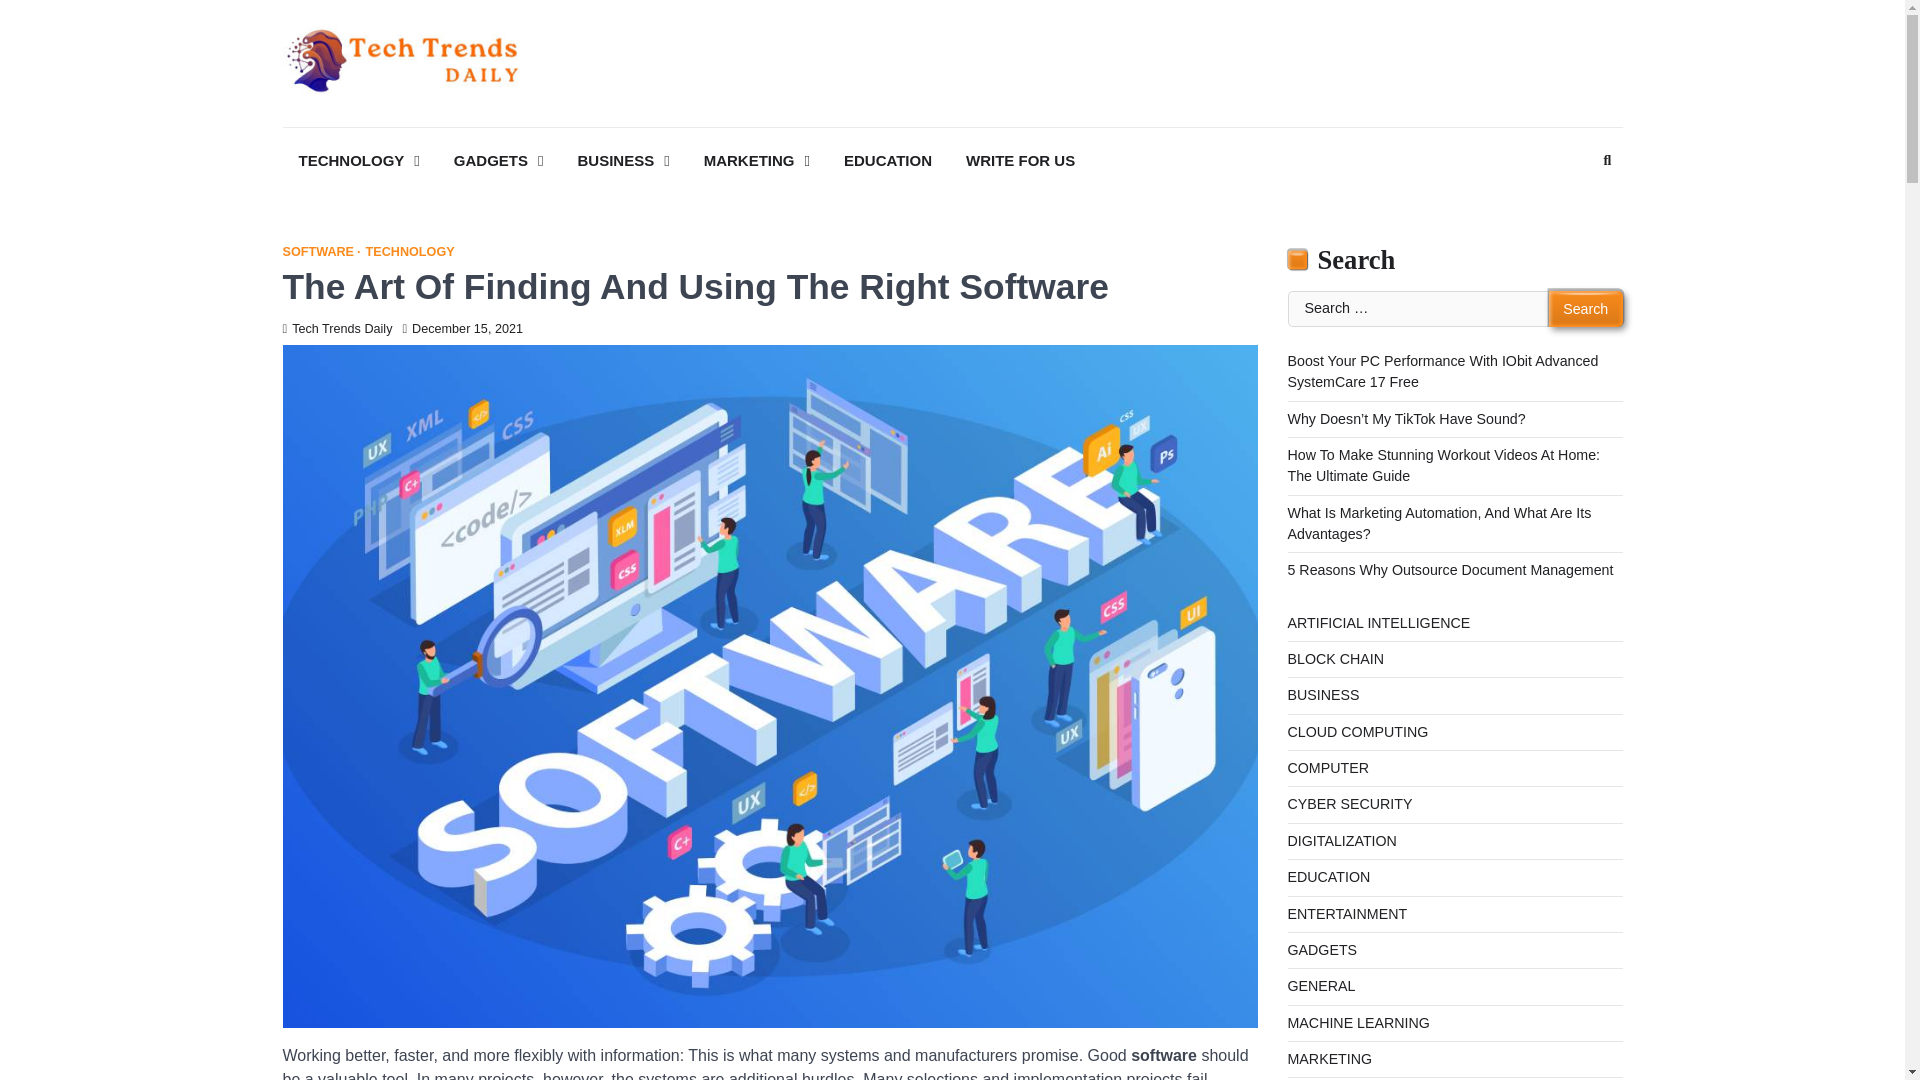 This screenshot has height=1080, width=1920. What do you see at coordinates (462, 328) in the screenshot?
I see `December 15, 2021` at bounding box center [462, 328].